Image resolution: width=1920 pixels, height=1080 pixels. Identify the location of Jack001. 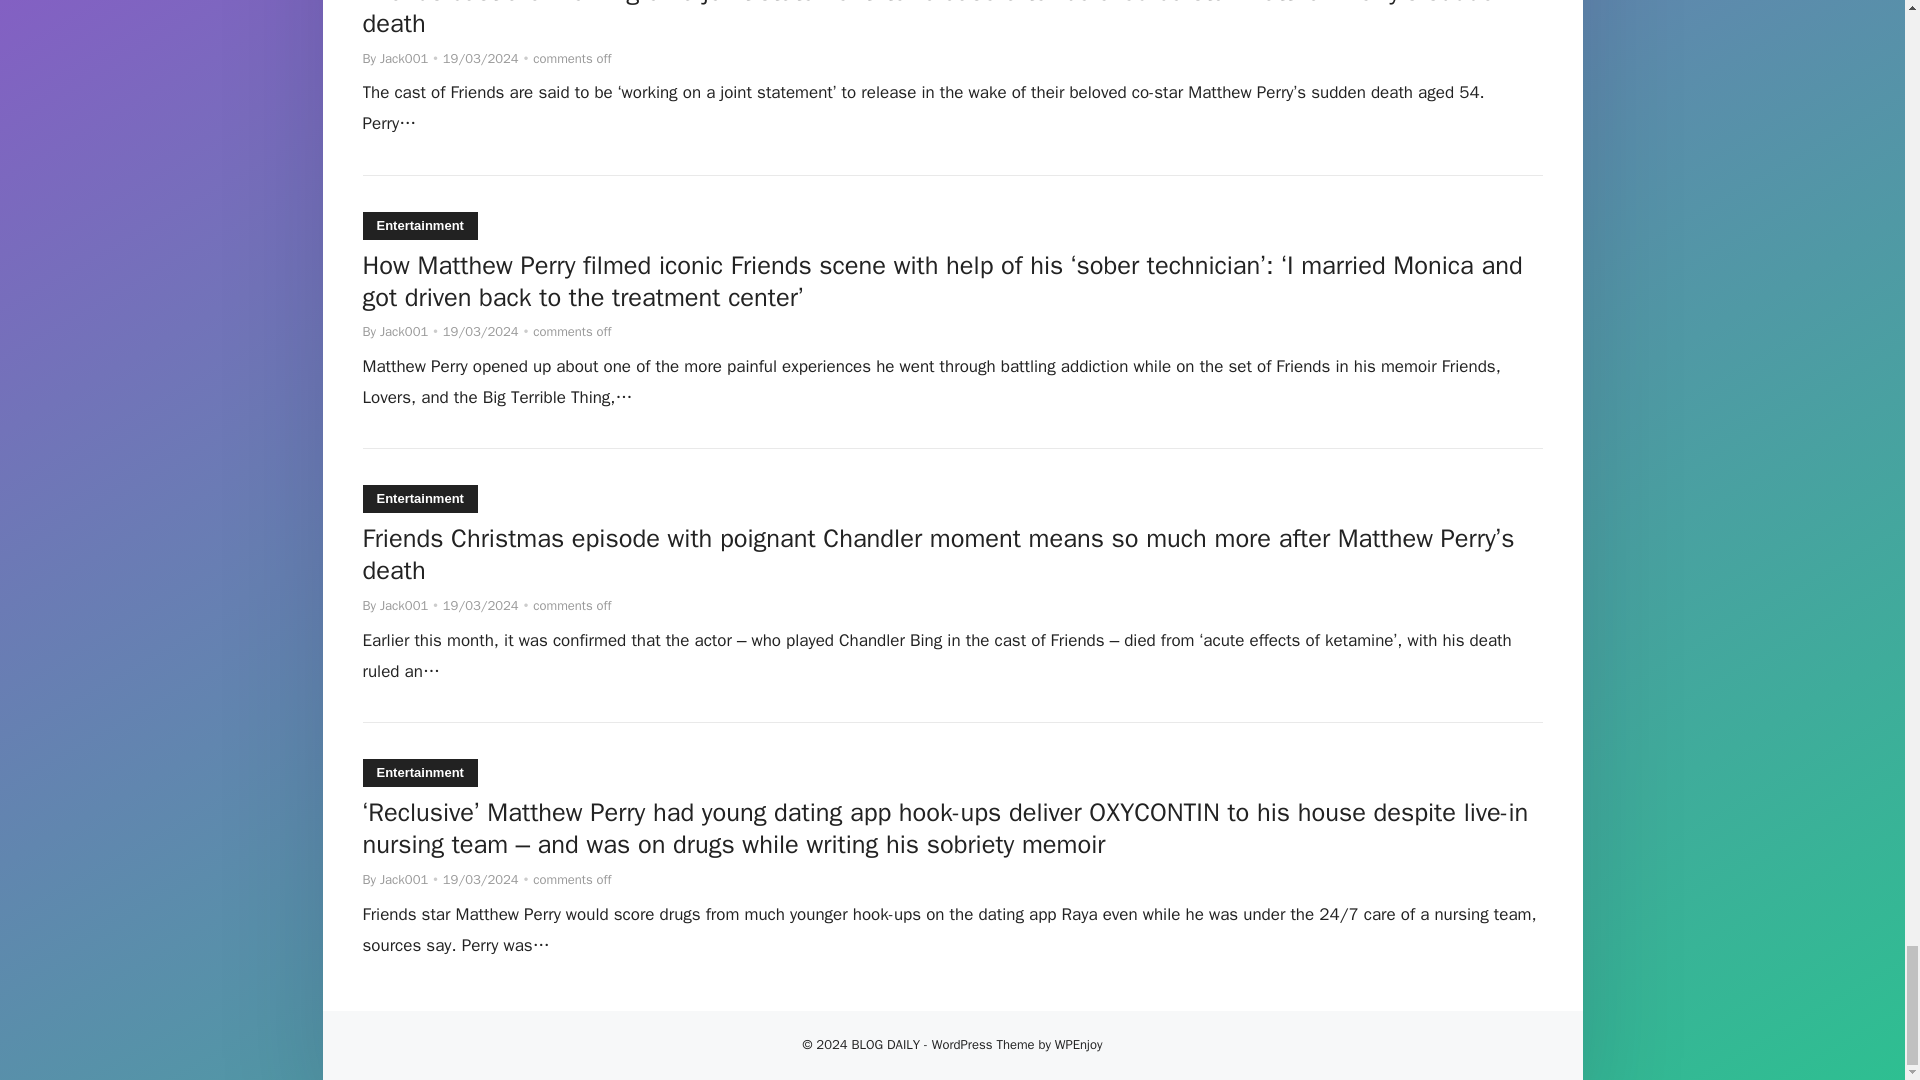
(404, 58).